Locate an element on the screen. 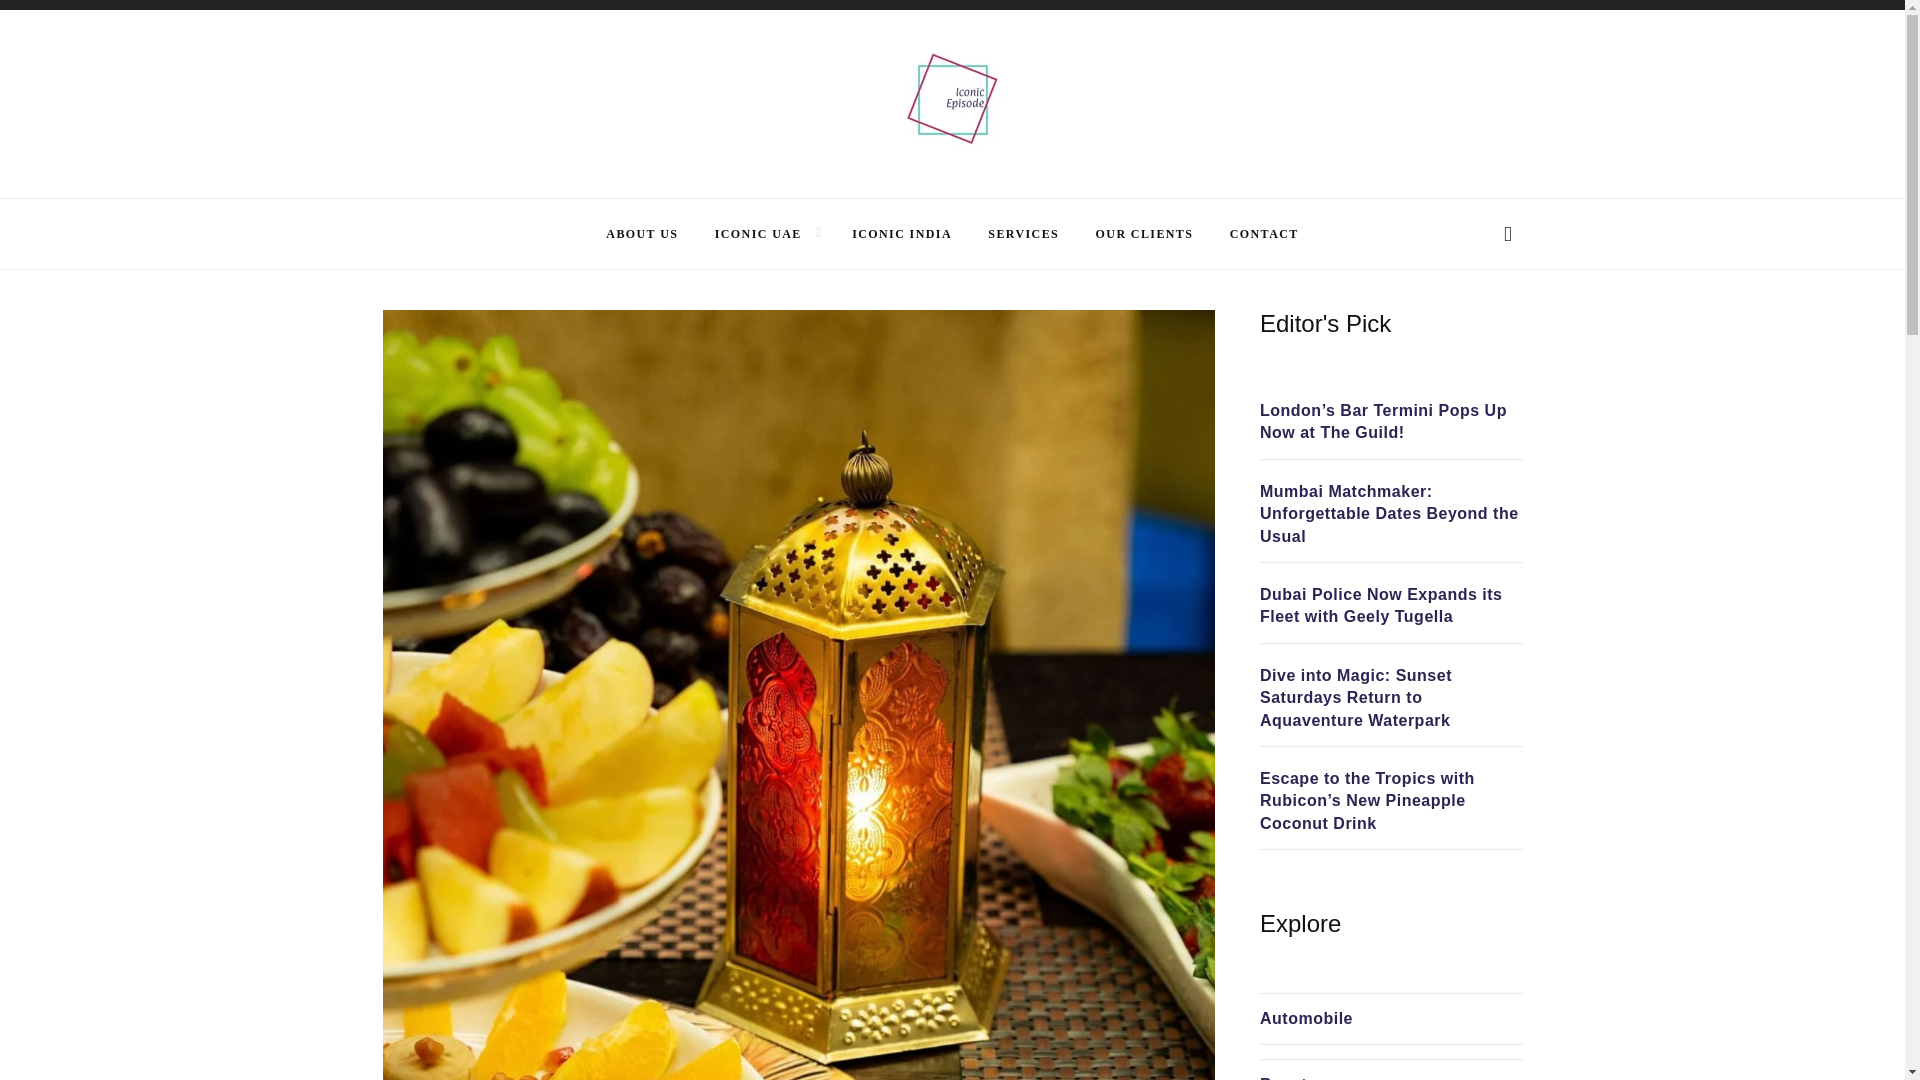 The height and width of the screenshot is (1080, 1920). Dubai Police Now Expands its Fleet with Geely Tugella is located at coordinates (1390, 606).